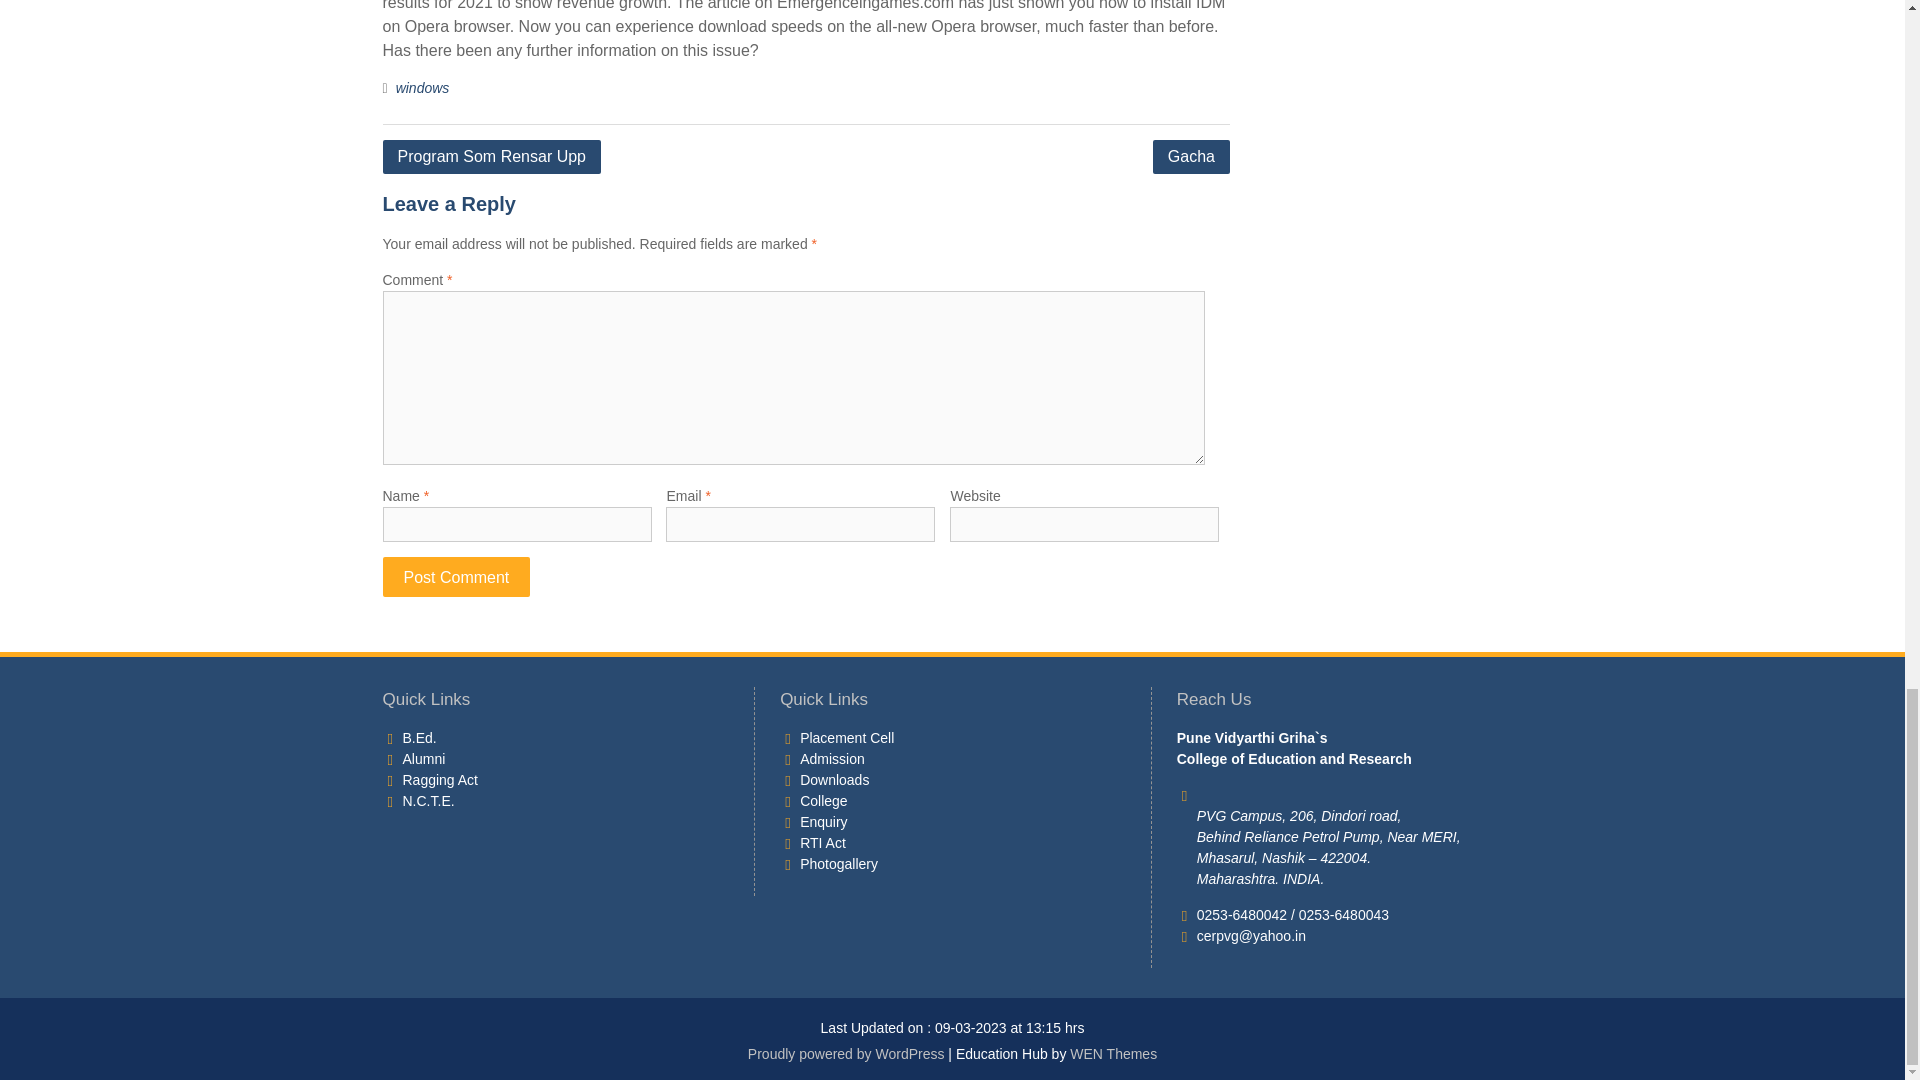 Image resolution: width=1920 pixels, height=1080 pixels. I want to click on N.C.T.E., so click(427, 800).